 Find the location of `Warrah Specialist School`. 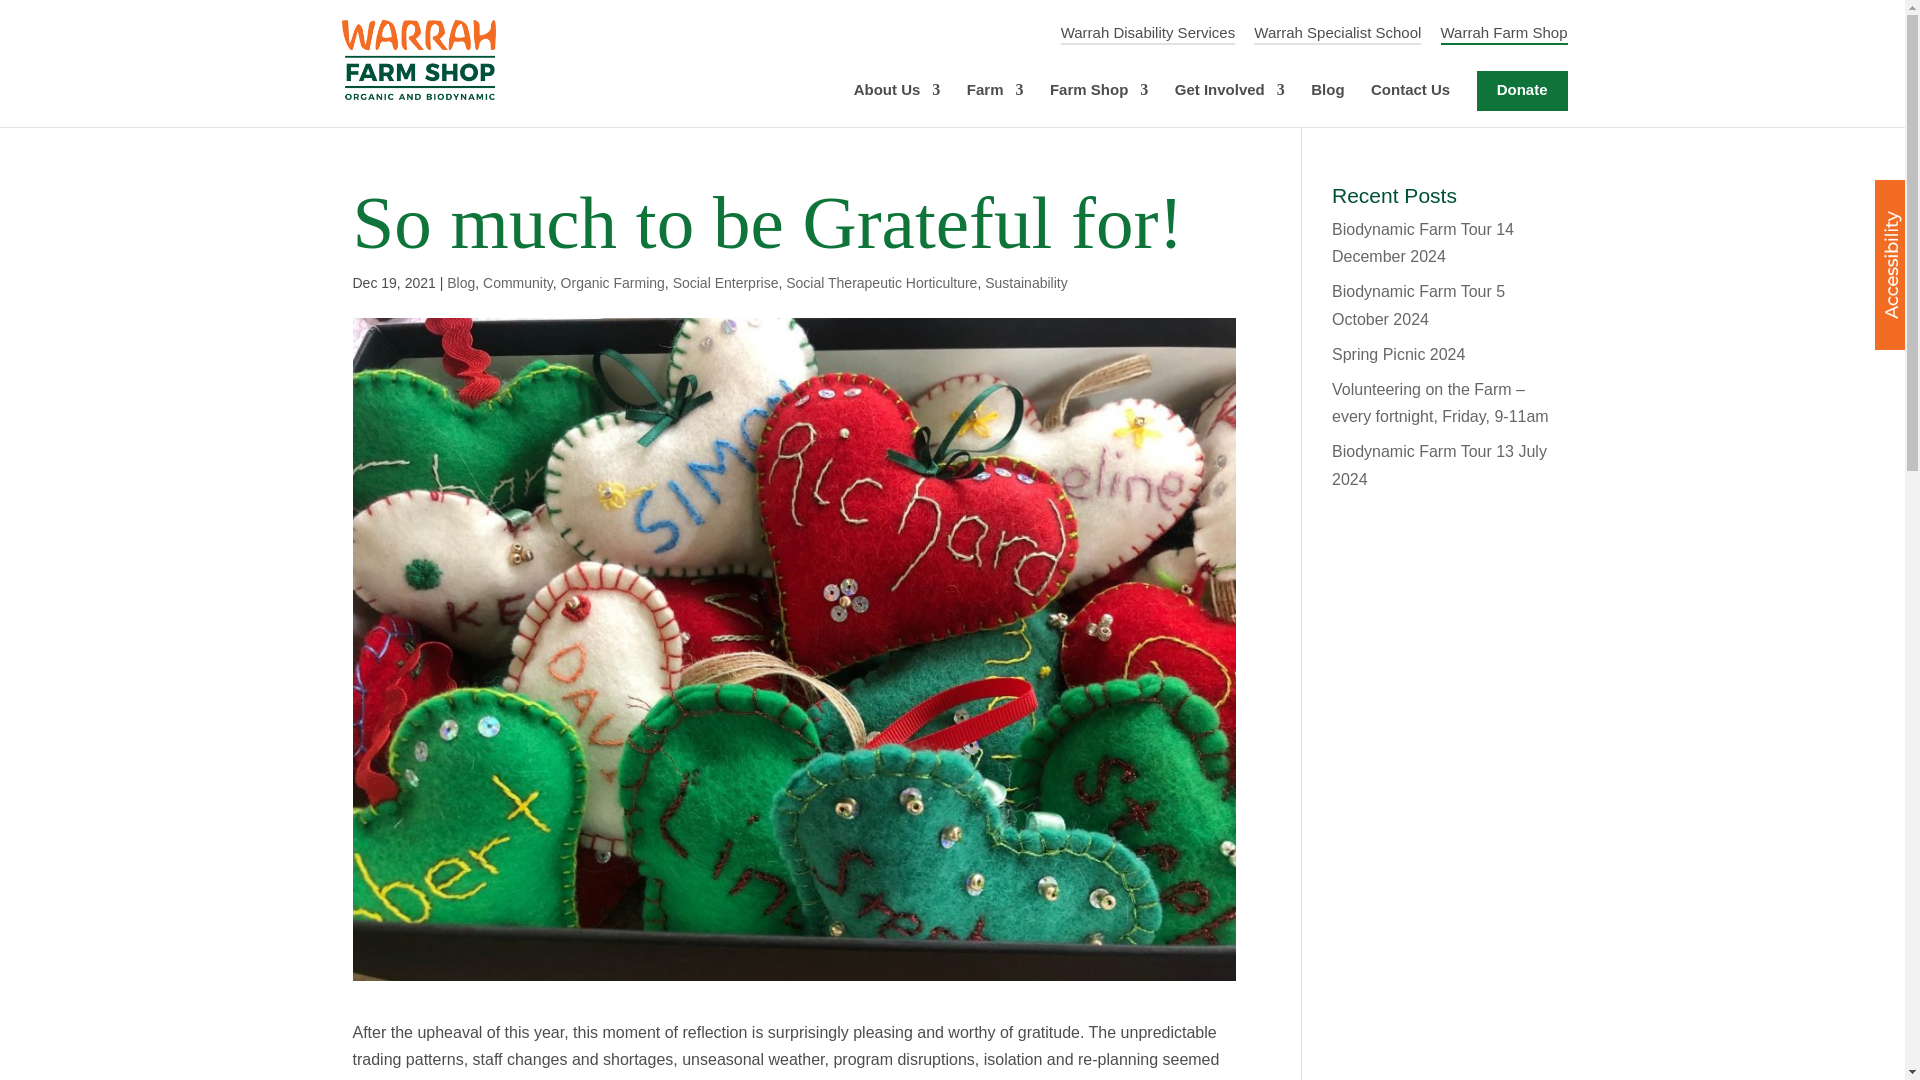

Warrah Specialist School is located at coordinates (1336, 34).